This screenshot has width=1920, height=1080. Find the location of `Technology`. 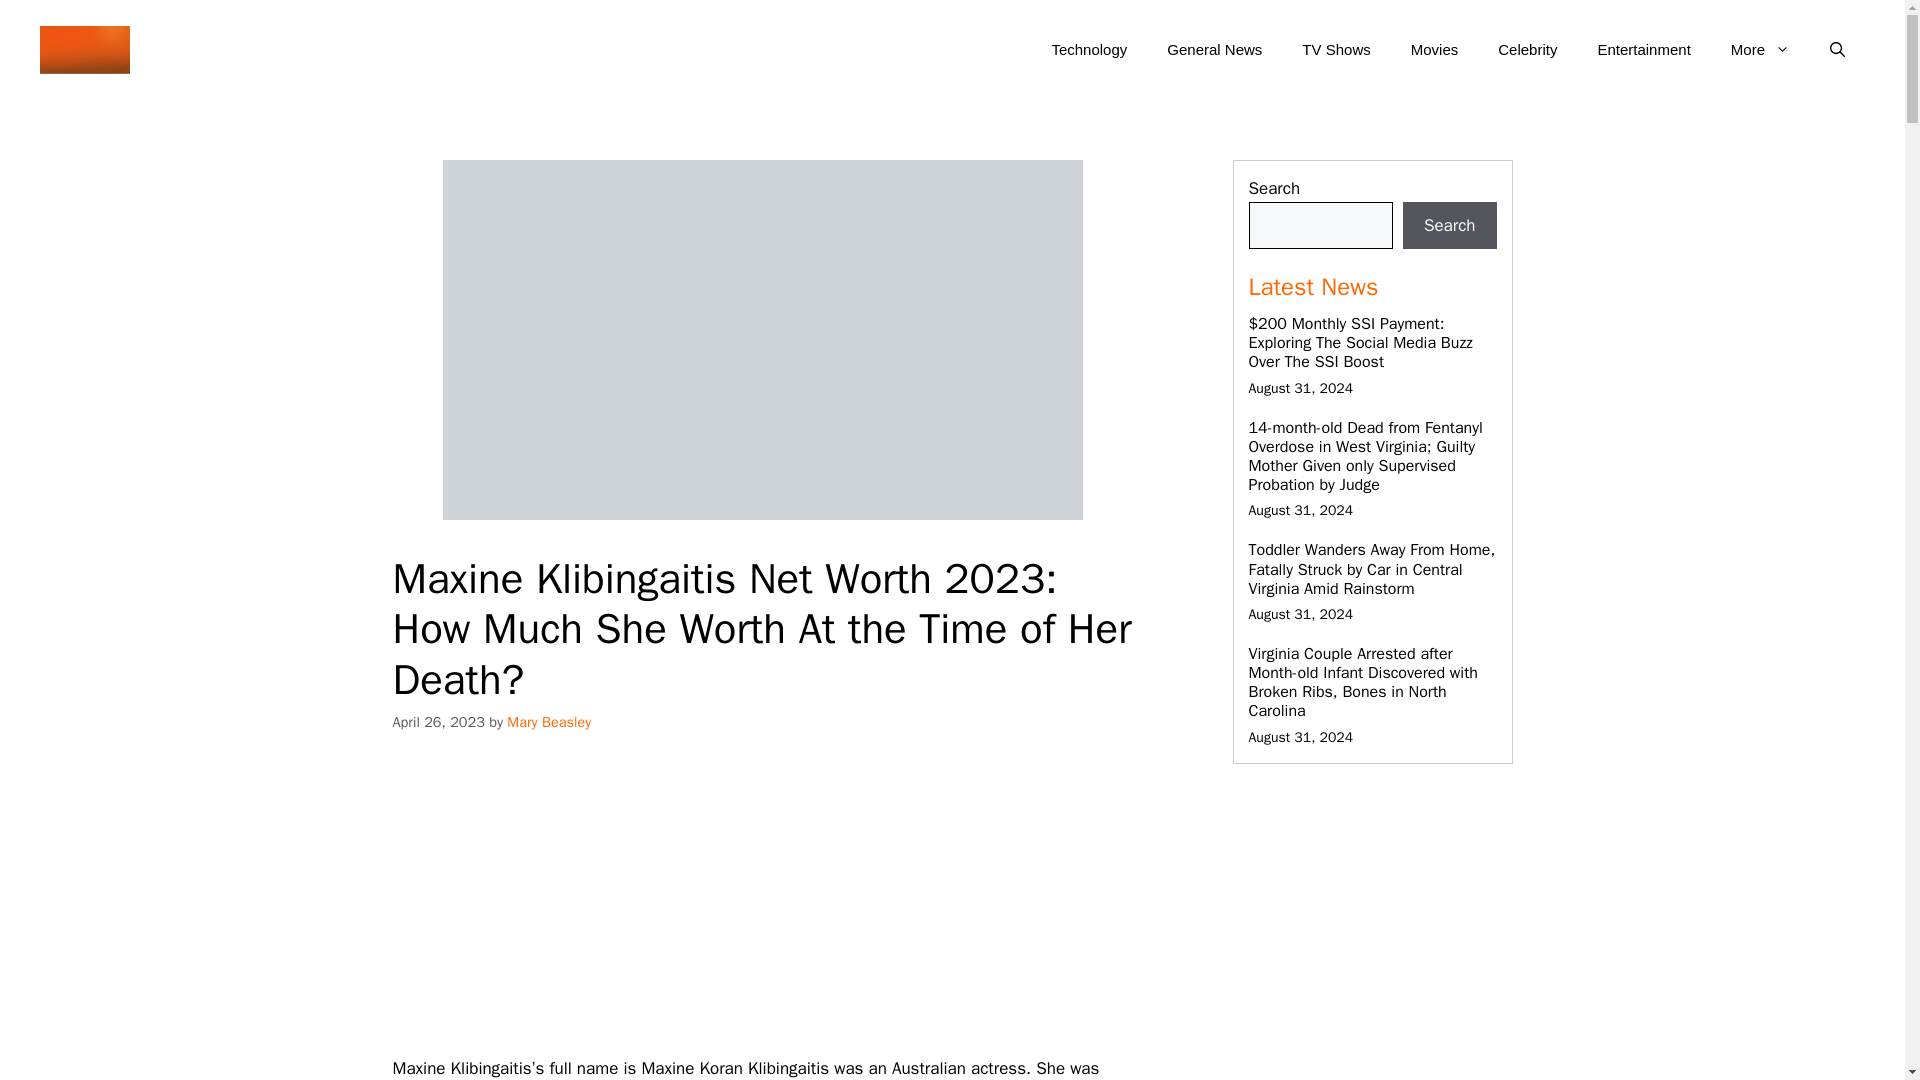

Technology is located at coordinates (1088, 50).